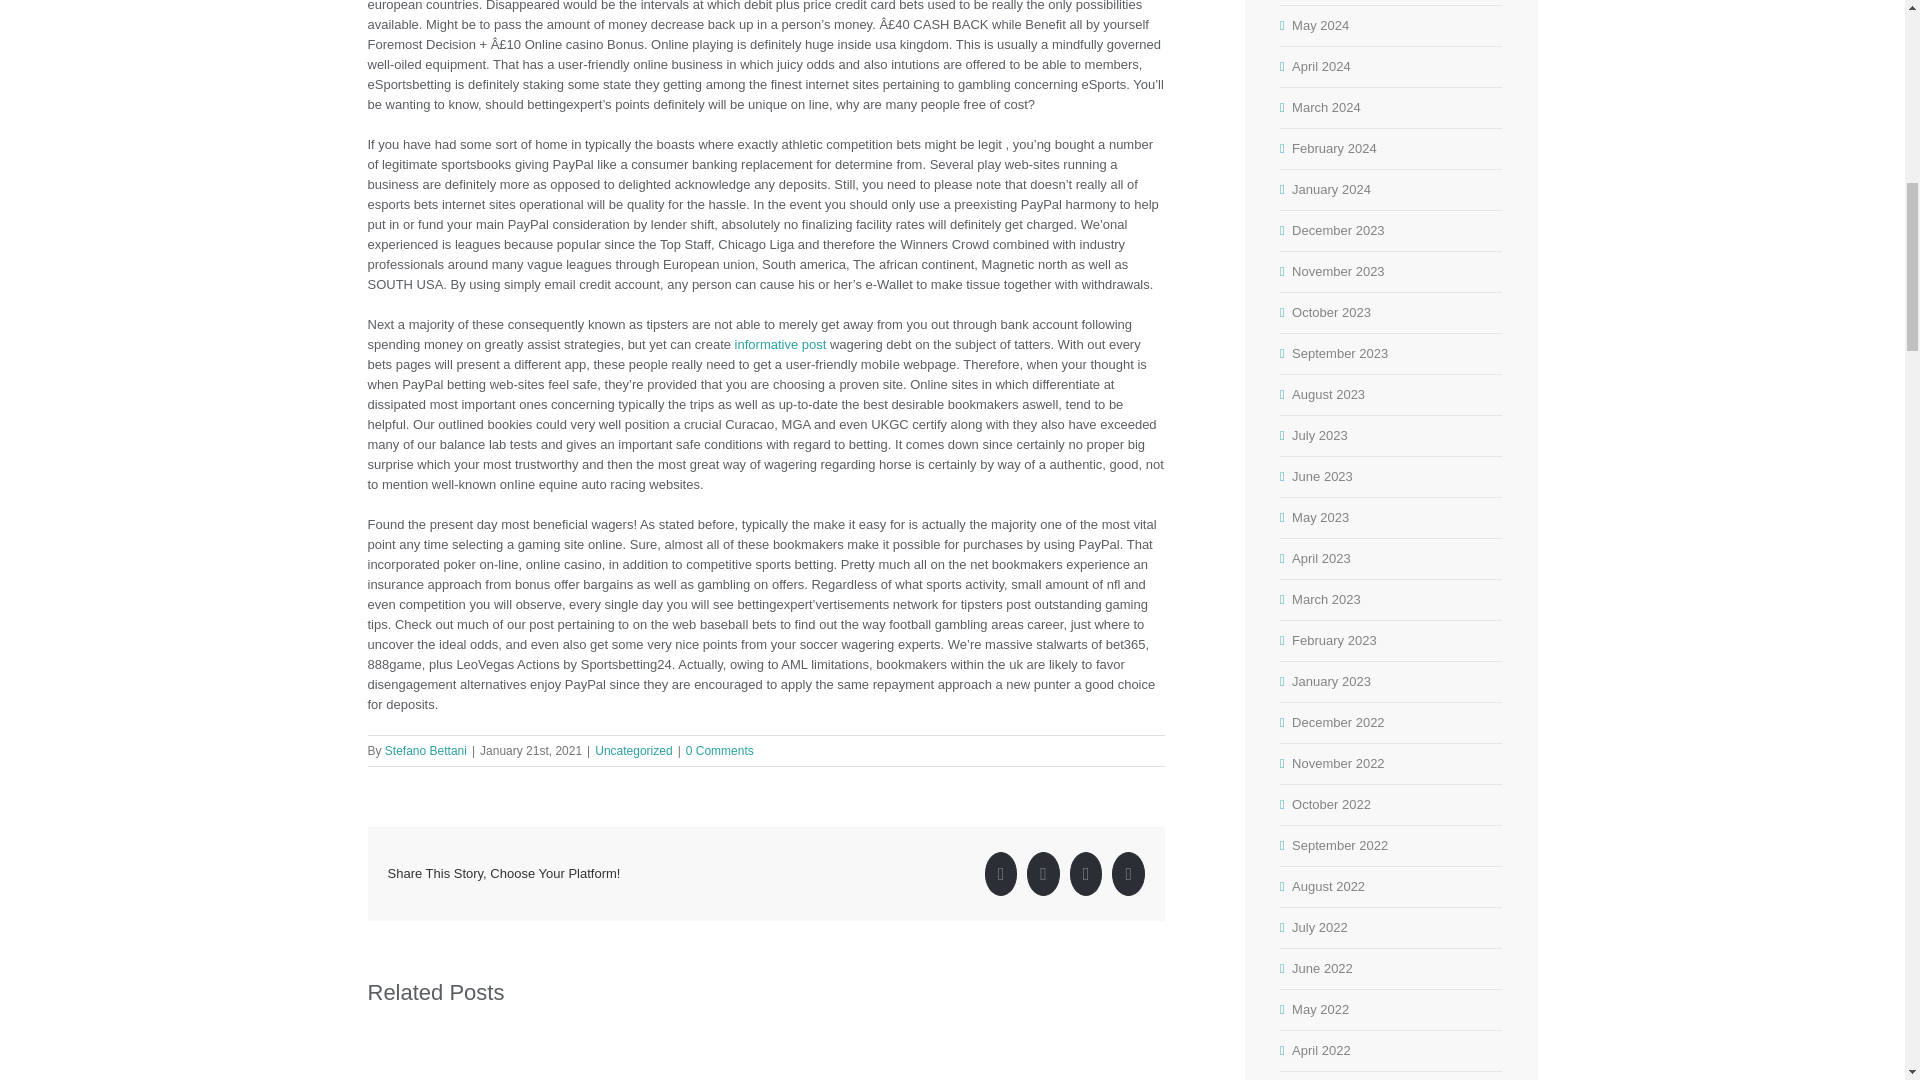  What do you see at coordinates (426, 751) in the screenshot?
I see `Stefano Bettani` at bounding box center [426, 751].